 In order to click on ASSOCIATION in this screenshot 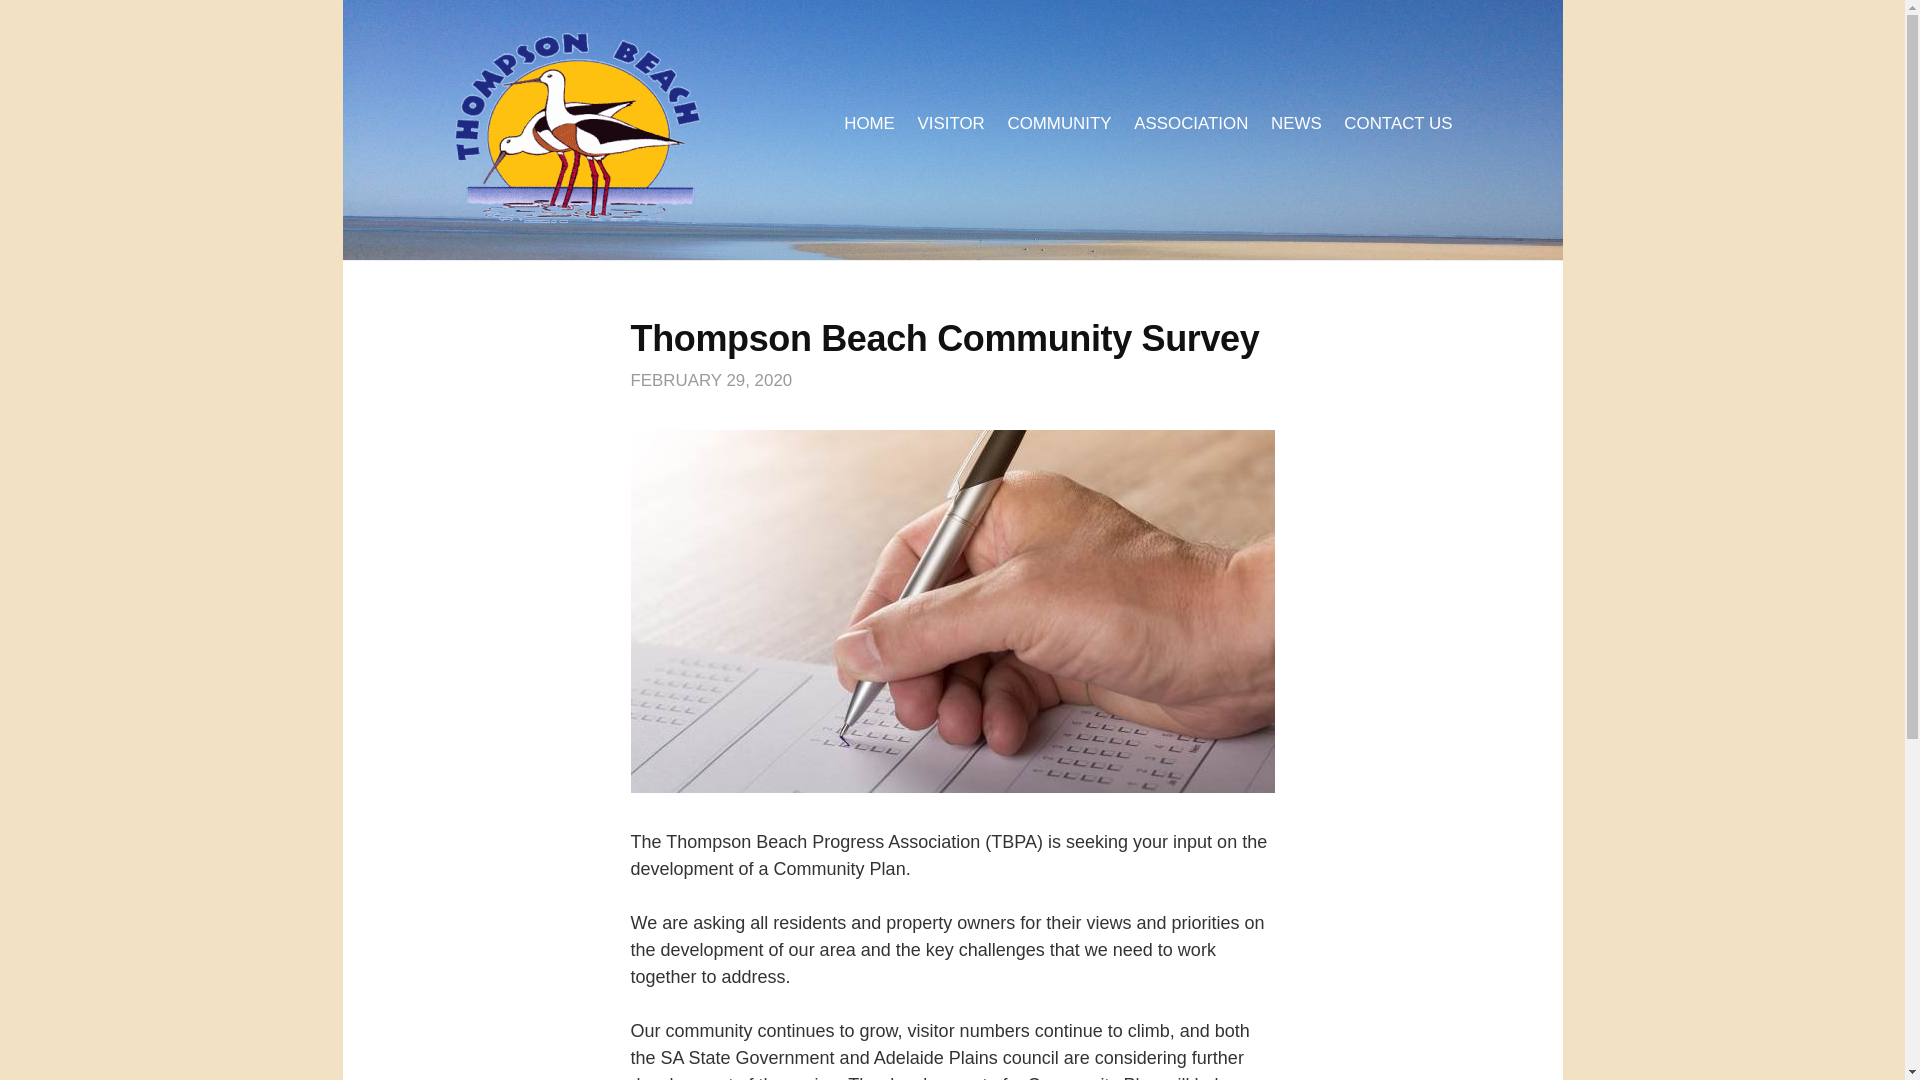, I will do `click(1191, 123)`.